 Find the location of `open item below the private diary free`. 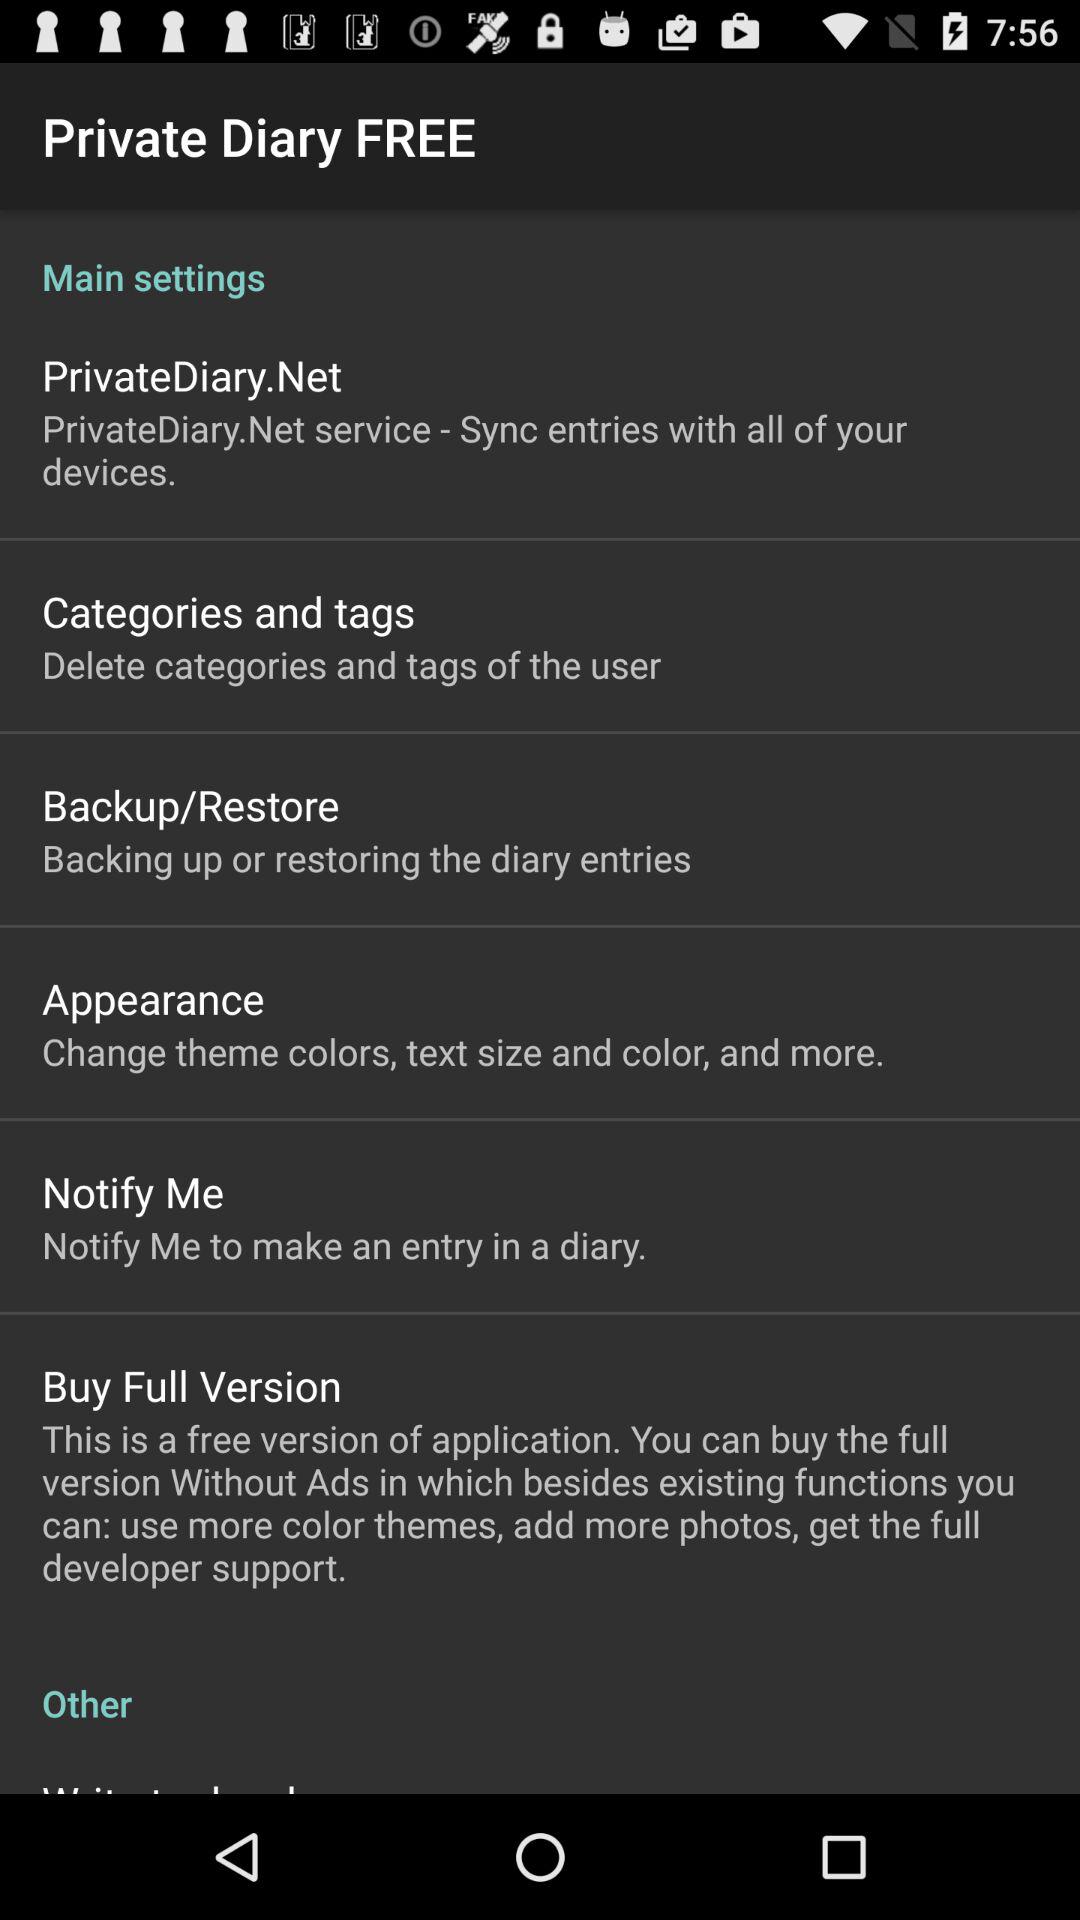

open item below the private diary free is located at coordinates (540, 256).